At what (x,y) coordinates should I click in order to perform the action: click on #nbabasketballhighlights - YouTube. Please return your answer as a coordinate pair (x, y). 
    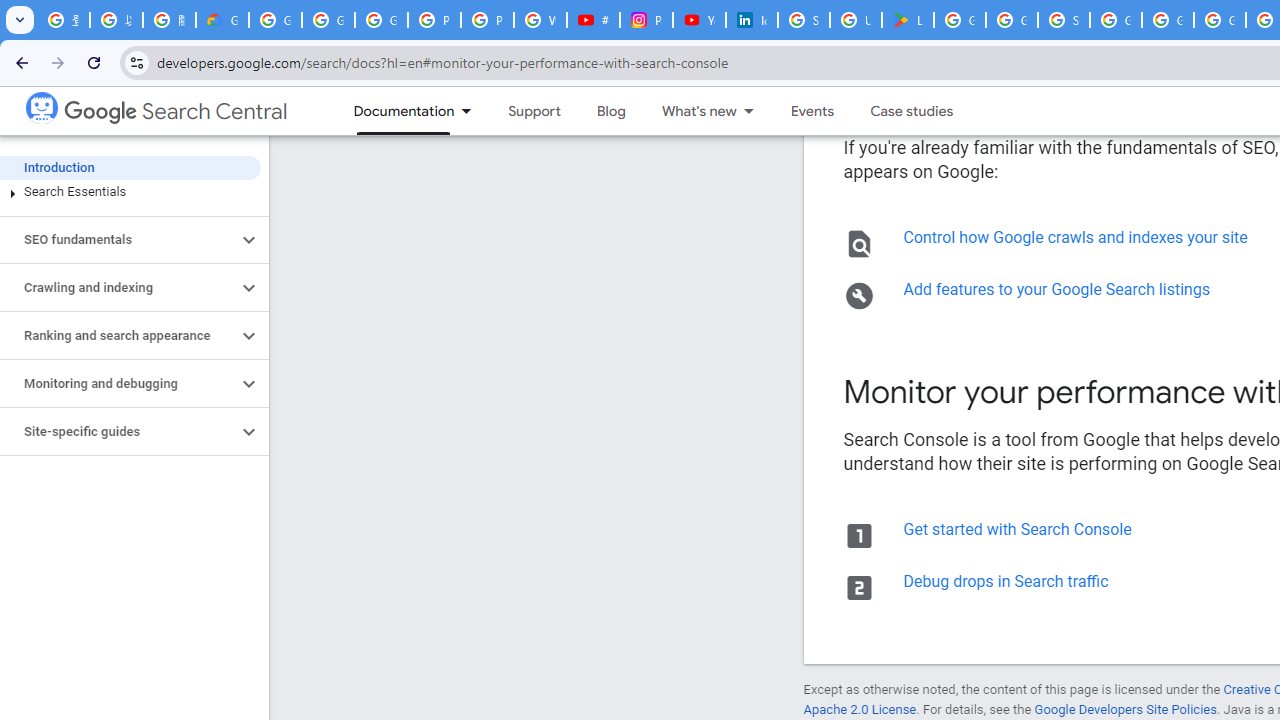
    Looking at the image, I should click on (593, 20).